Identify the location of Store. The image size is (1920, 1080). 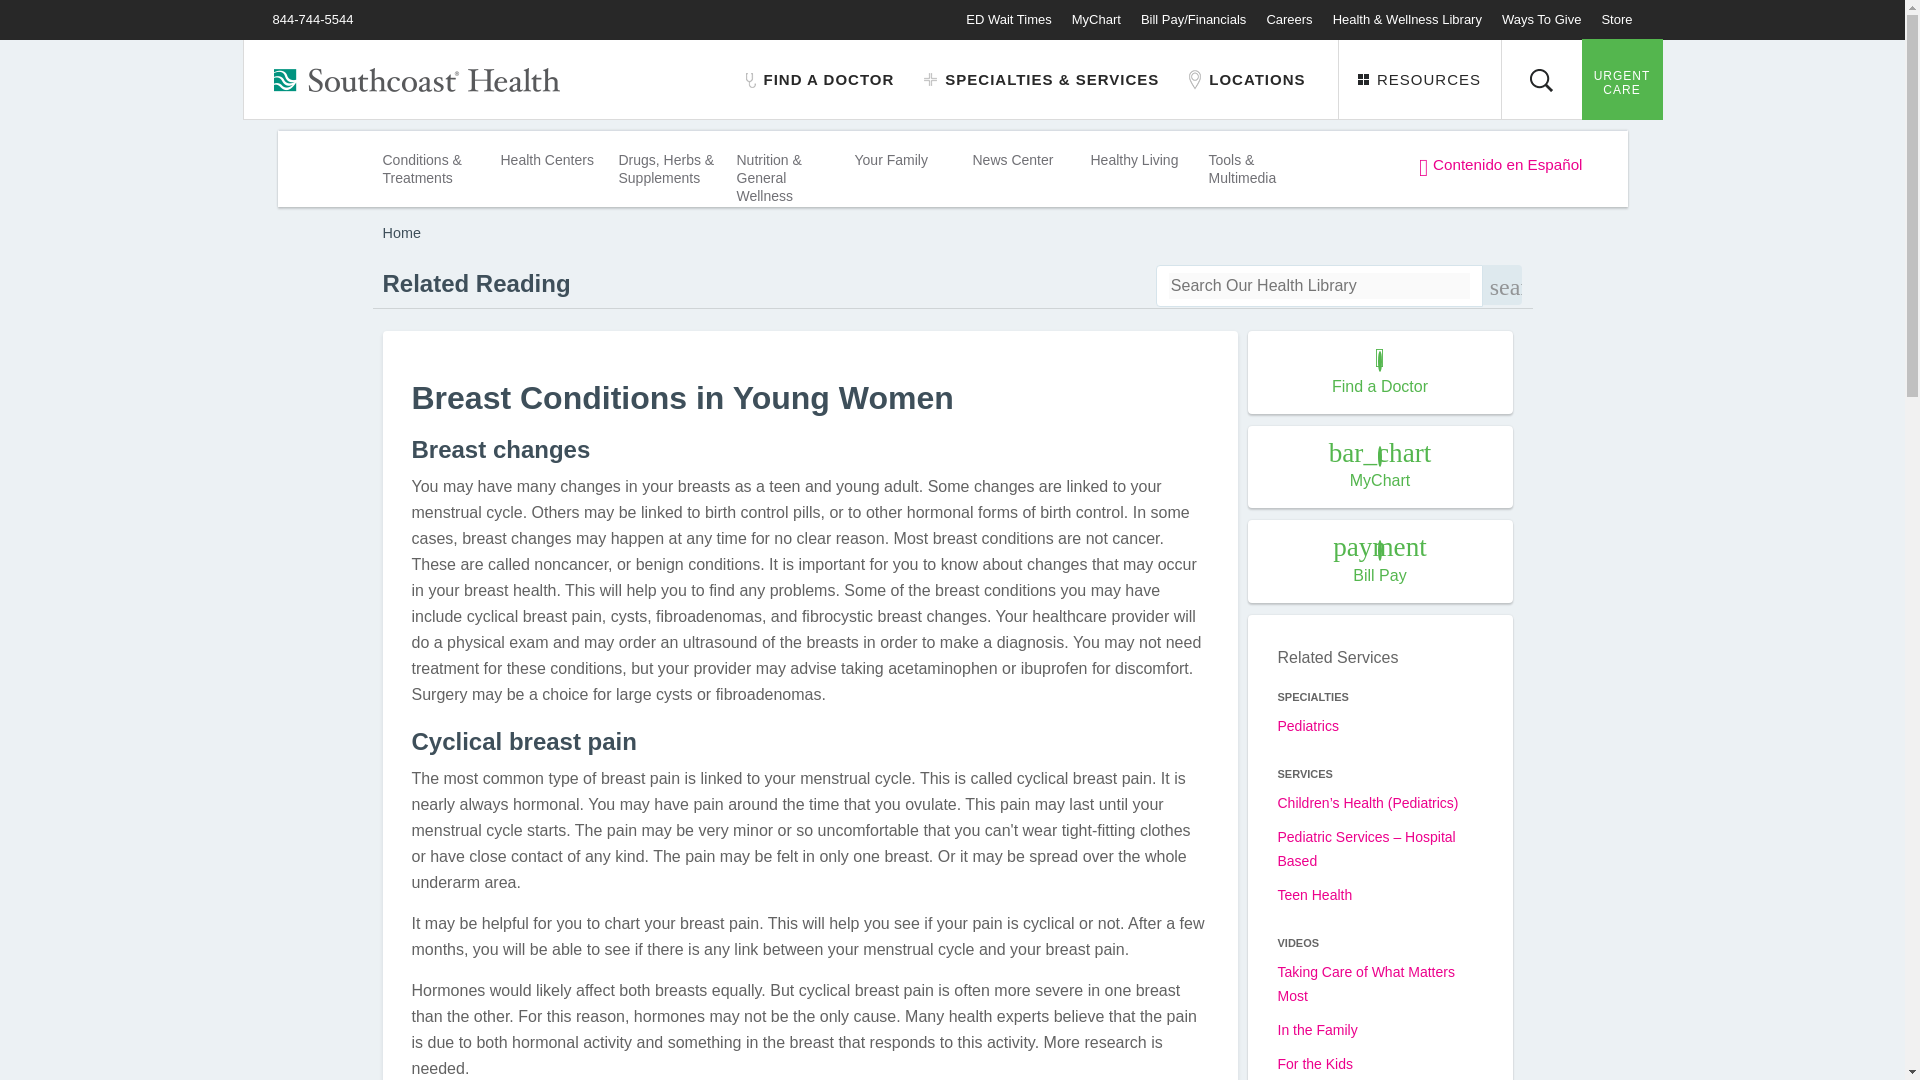
(1616, 19).